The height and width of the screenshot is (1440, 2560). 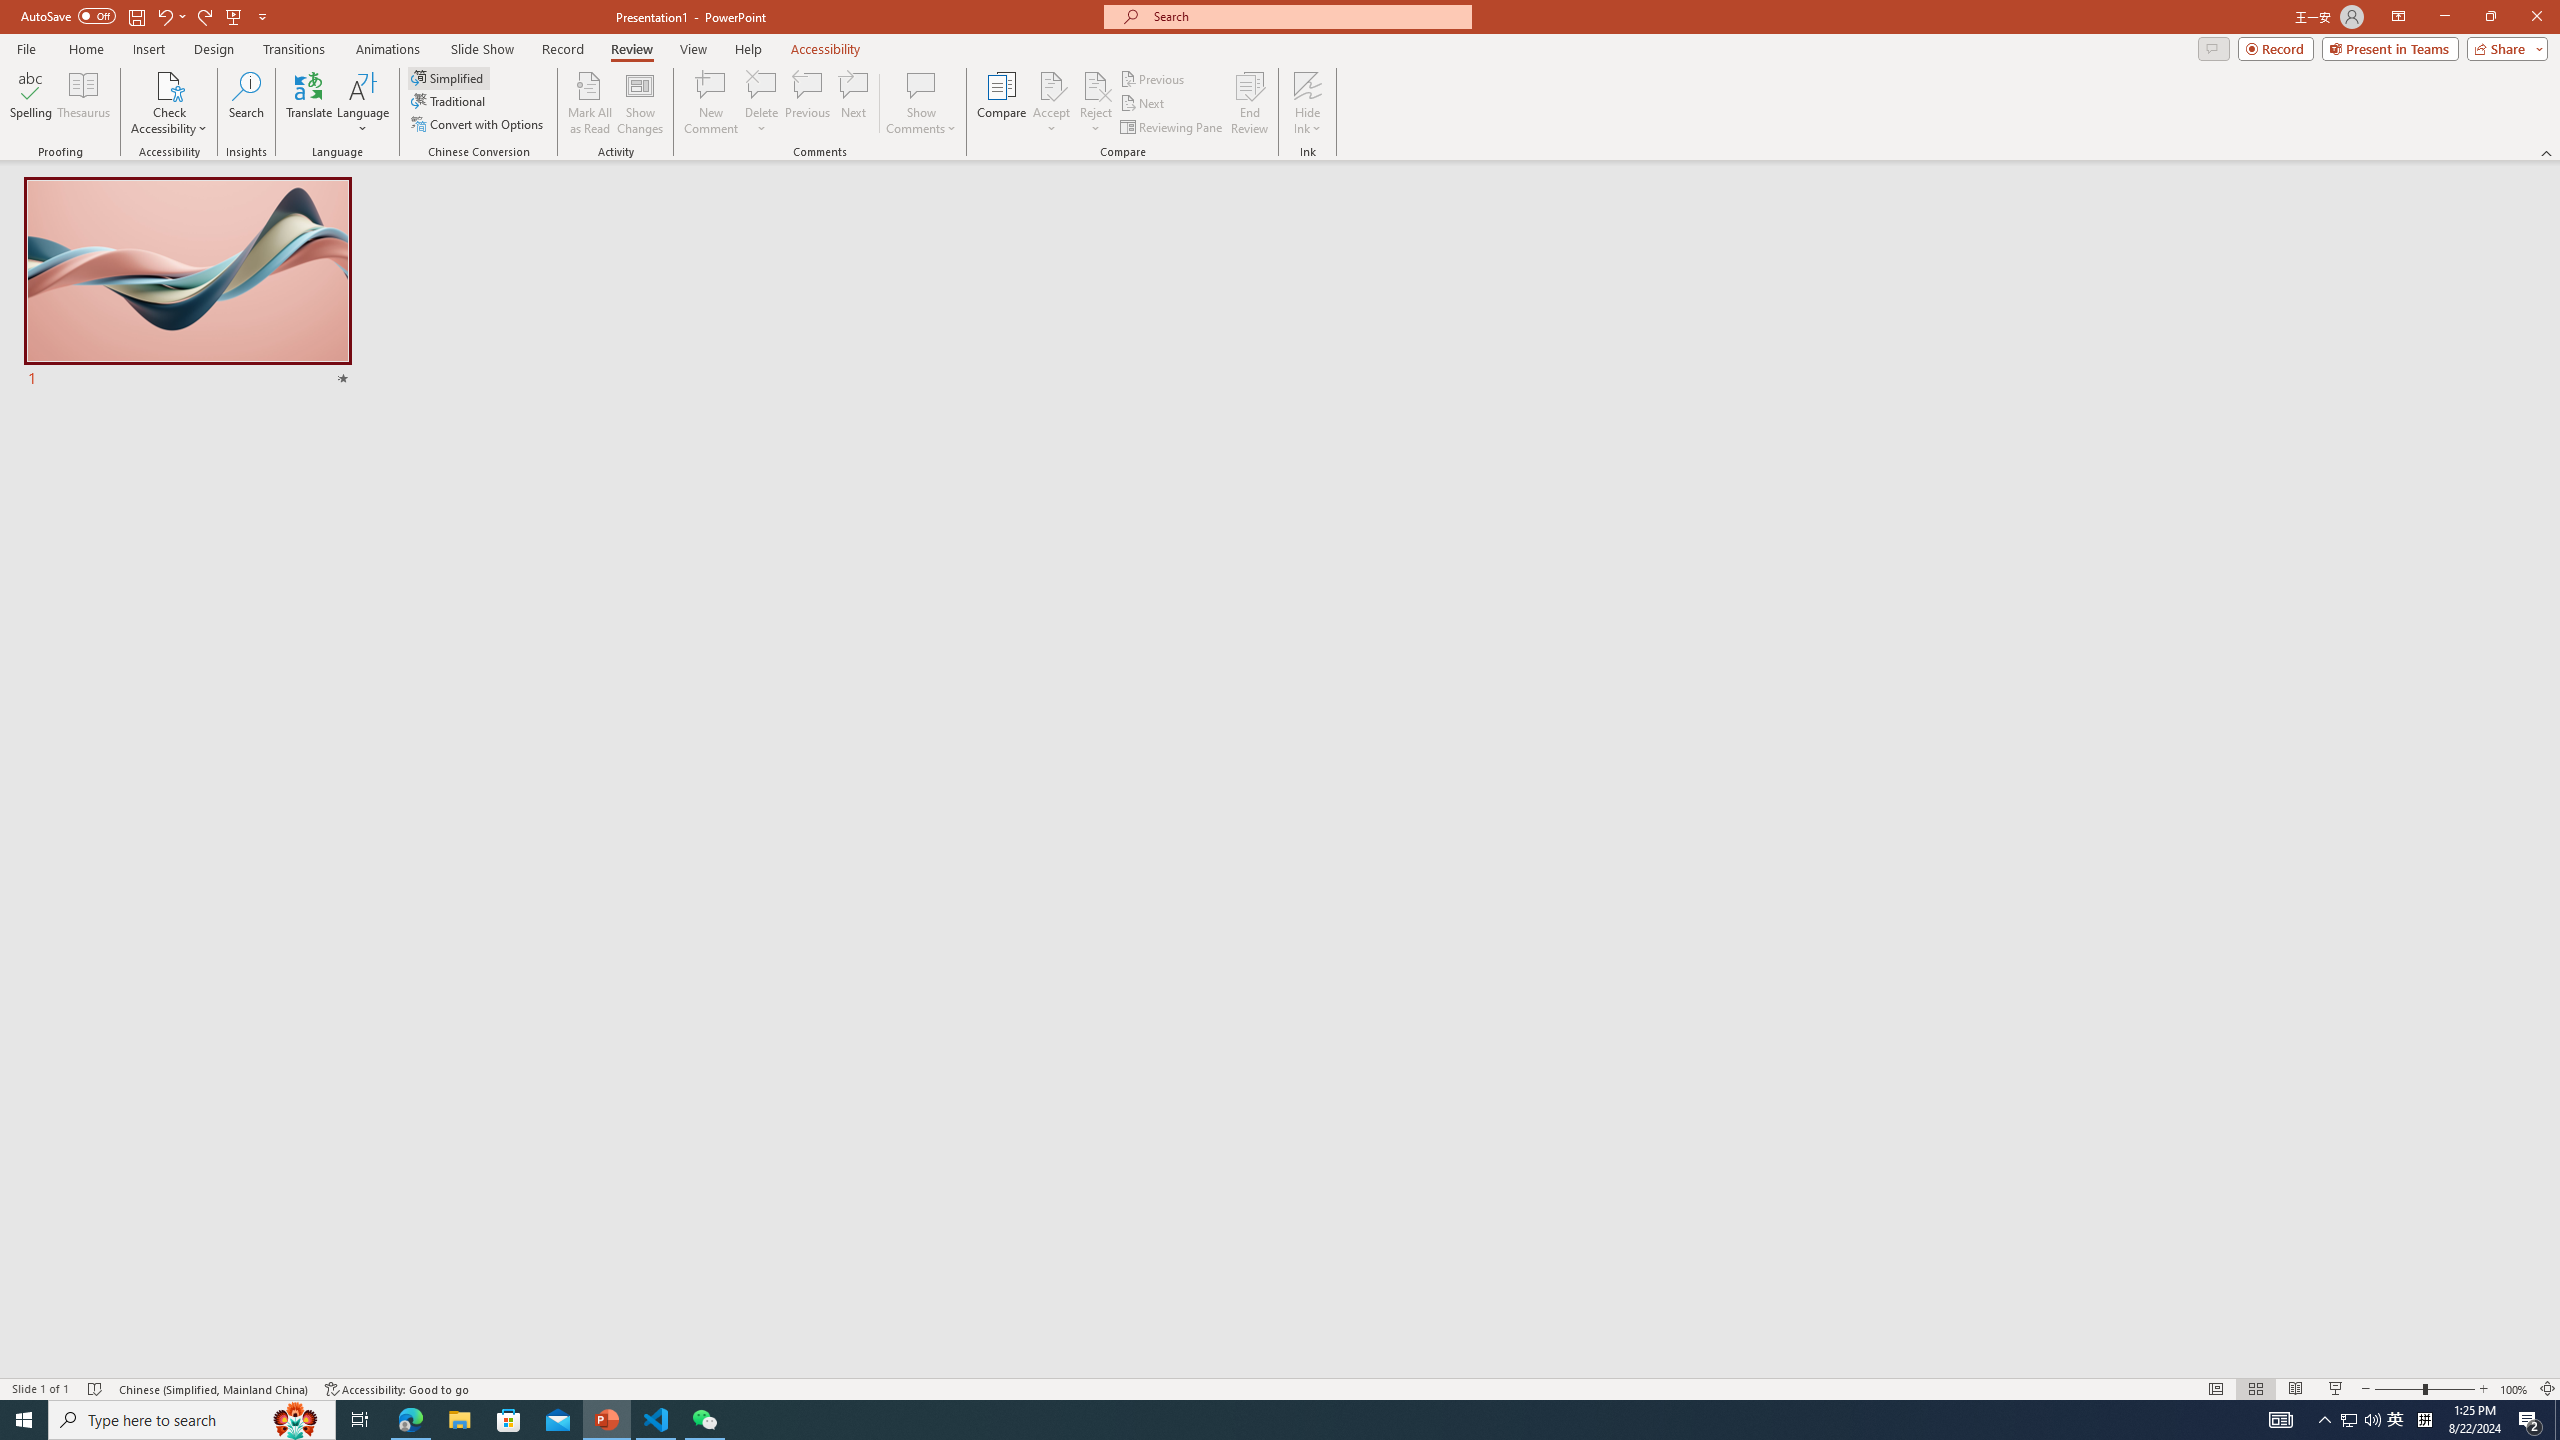 What do you see at coordinates (2490, 17) in the screenshot?
I see `Restore Down` at bounding box center [2490, 17].